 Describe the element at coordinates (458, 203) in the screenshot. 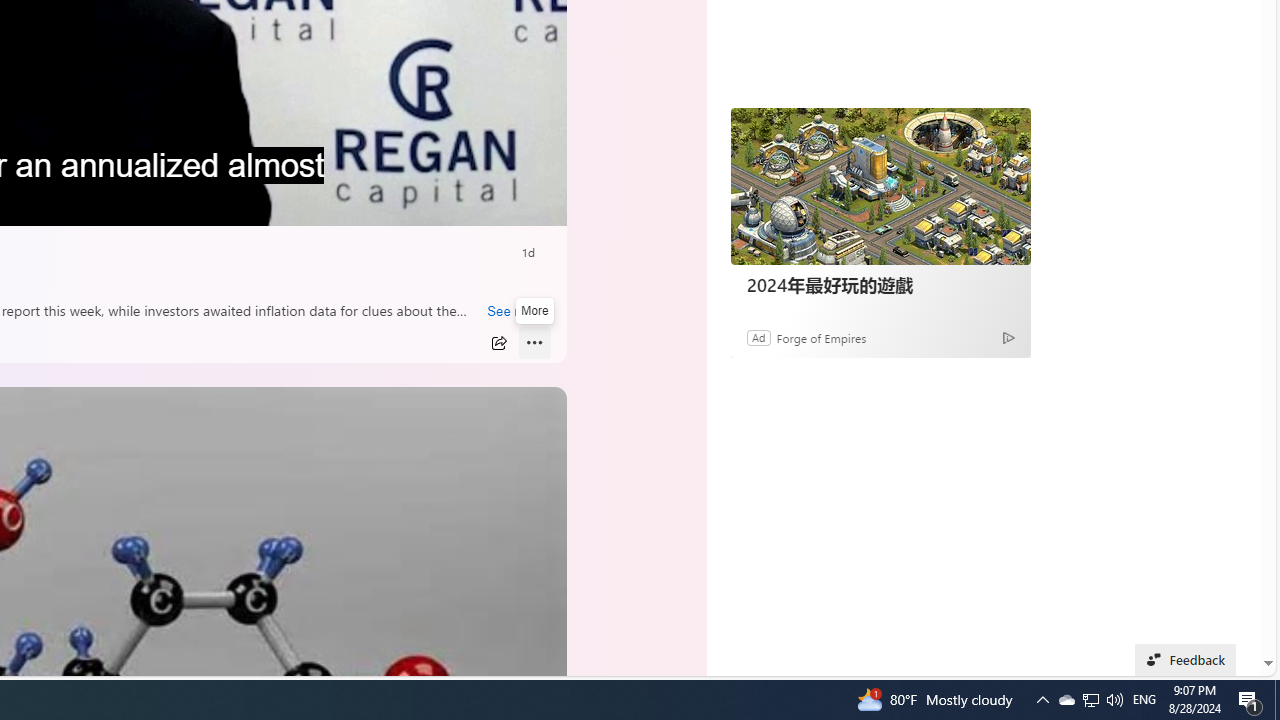

I see `Captions` at that location.